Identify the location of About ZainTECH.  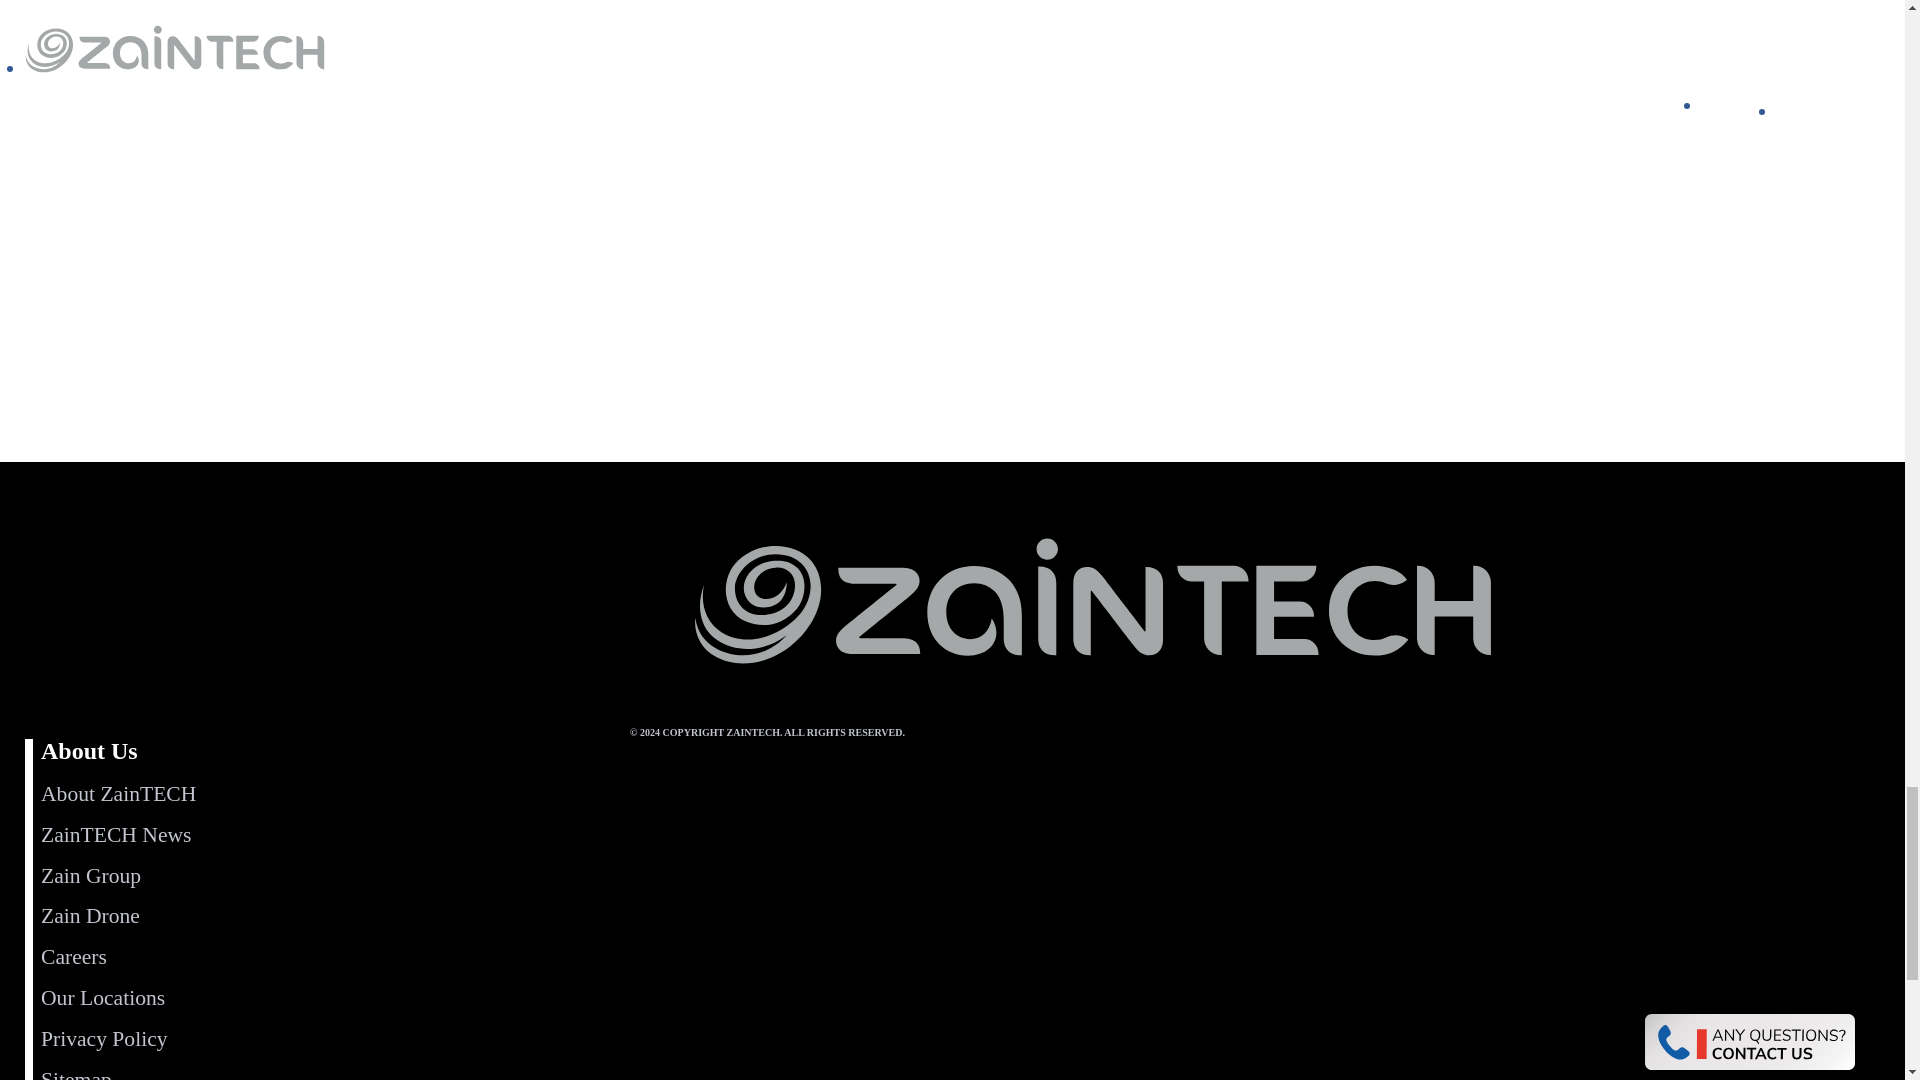
(118, 793).